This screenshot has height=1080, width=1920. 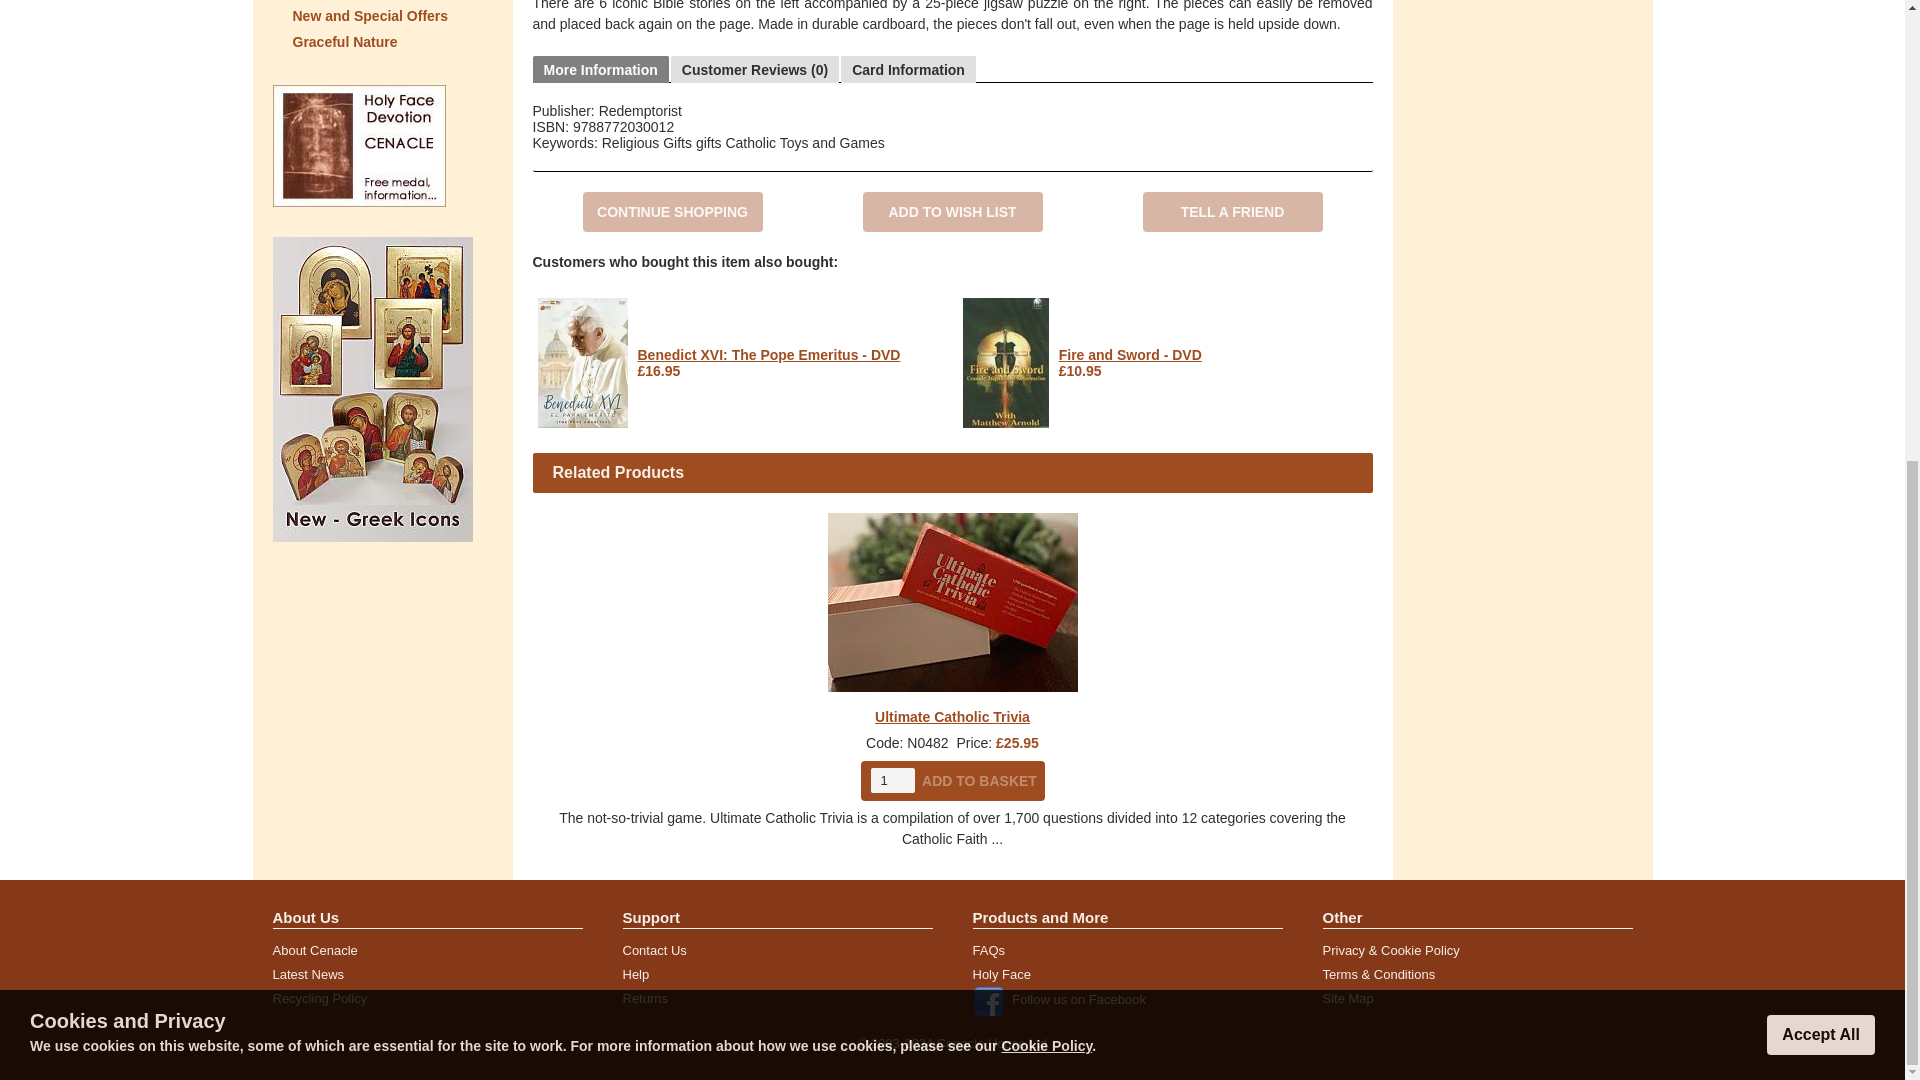 I want to click on New and Special Offers, so click(x=382, y=16).